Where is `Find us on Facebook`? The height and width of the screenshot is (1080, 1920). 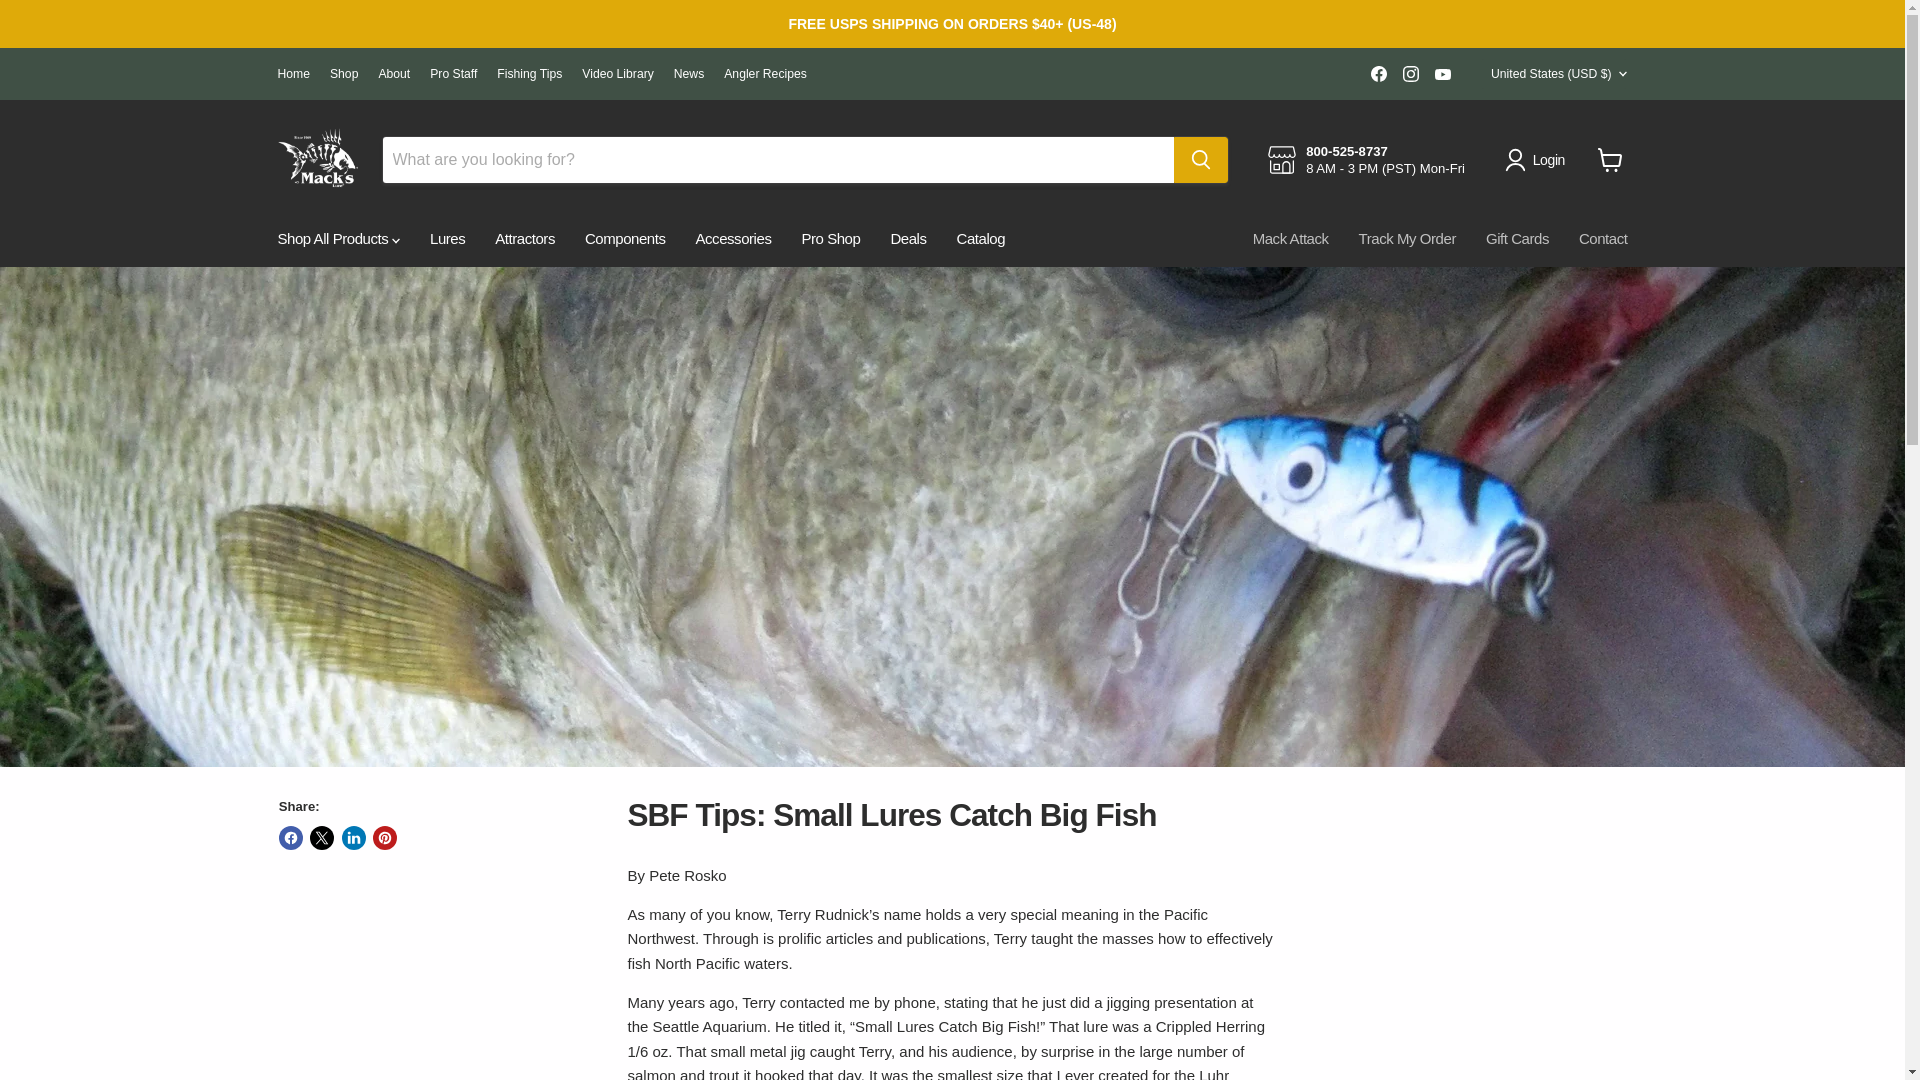
Find us on Facebook is located at coordinates (1379, 74).